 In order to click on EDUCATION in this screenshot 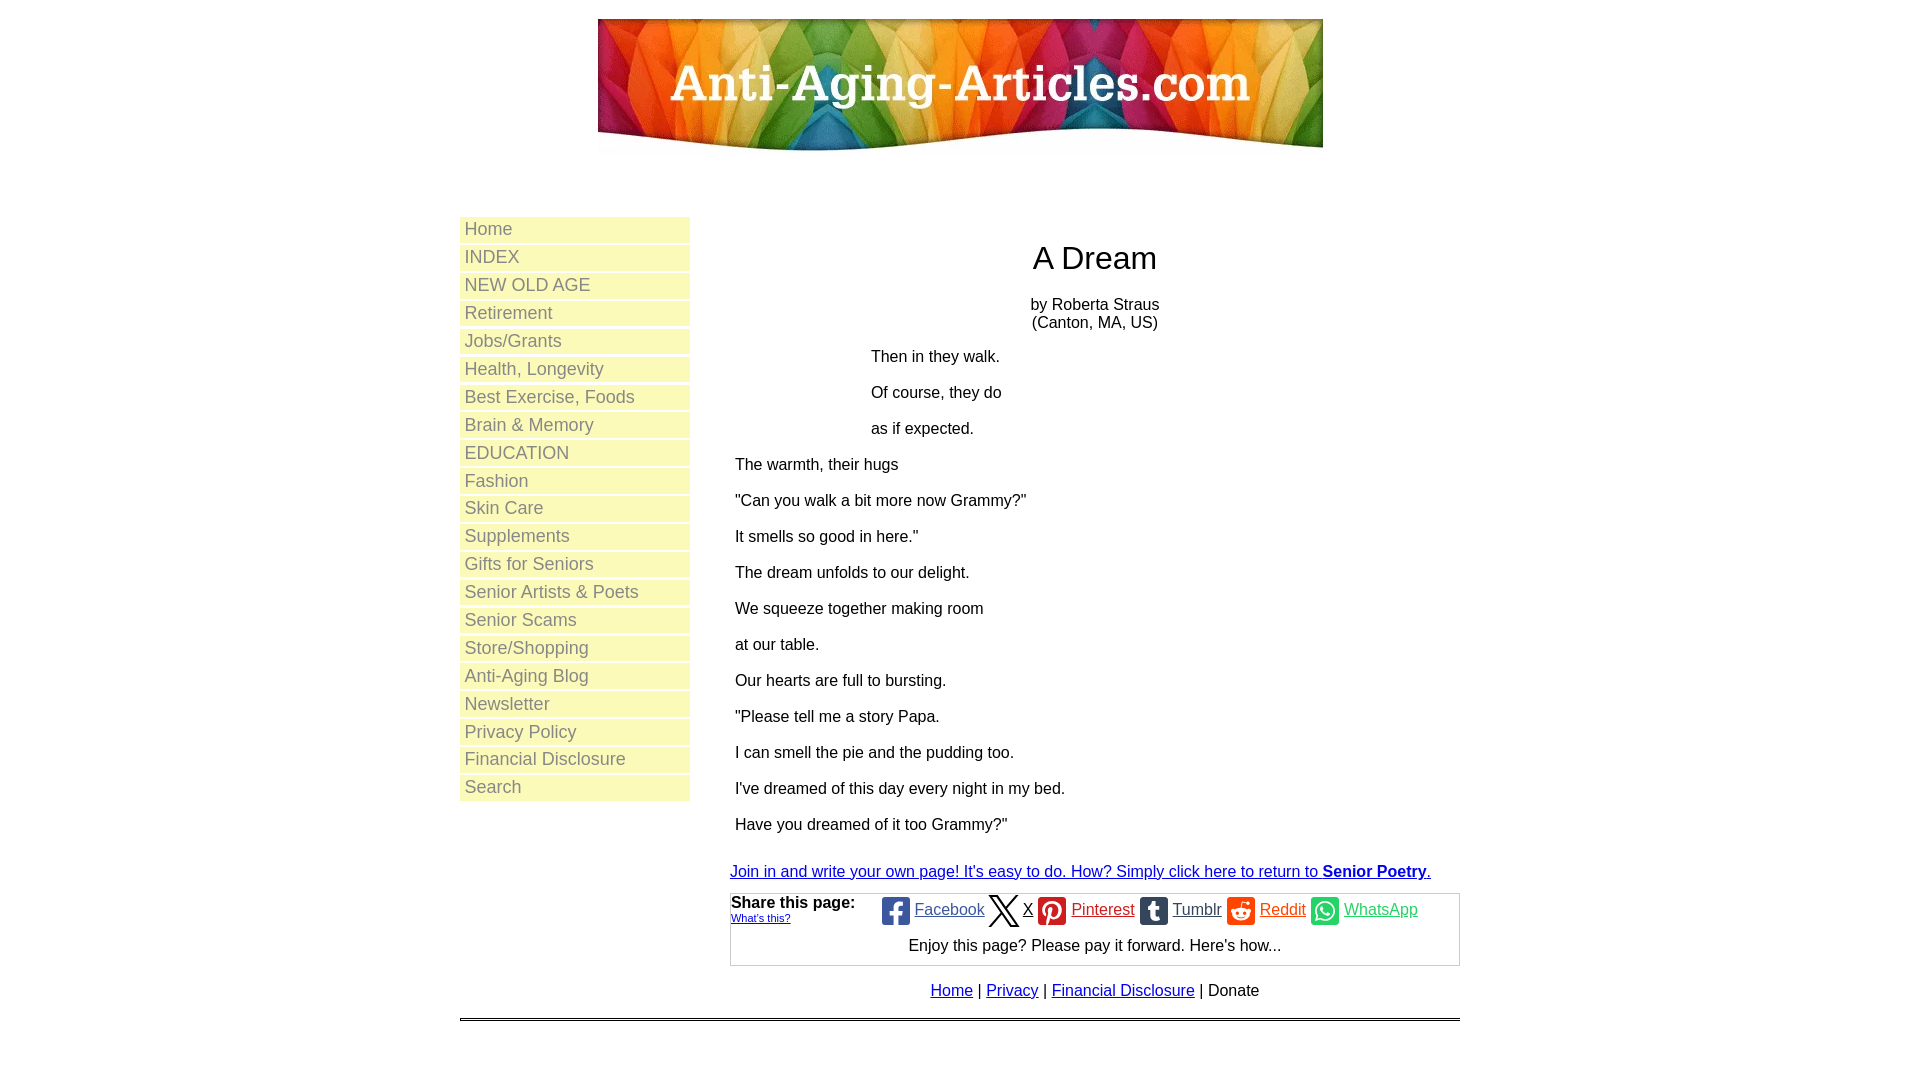, I will do `click(574, 452)`.